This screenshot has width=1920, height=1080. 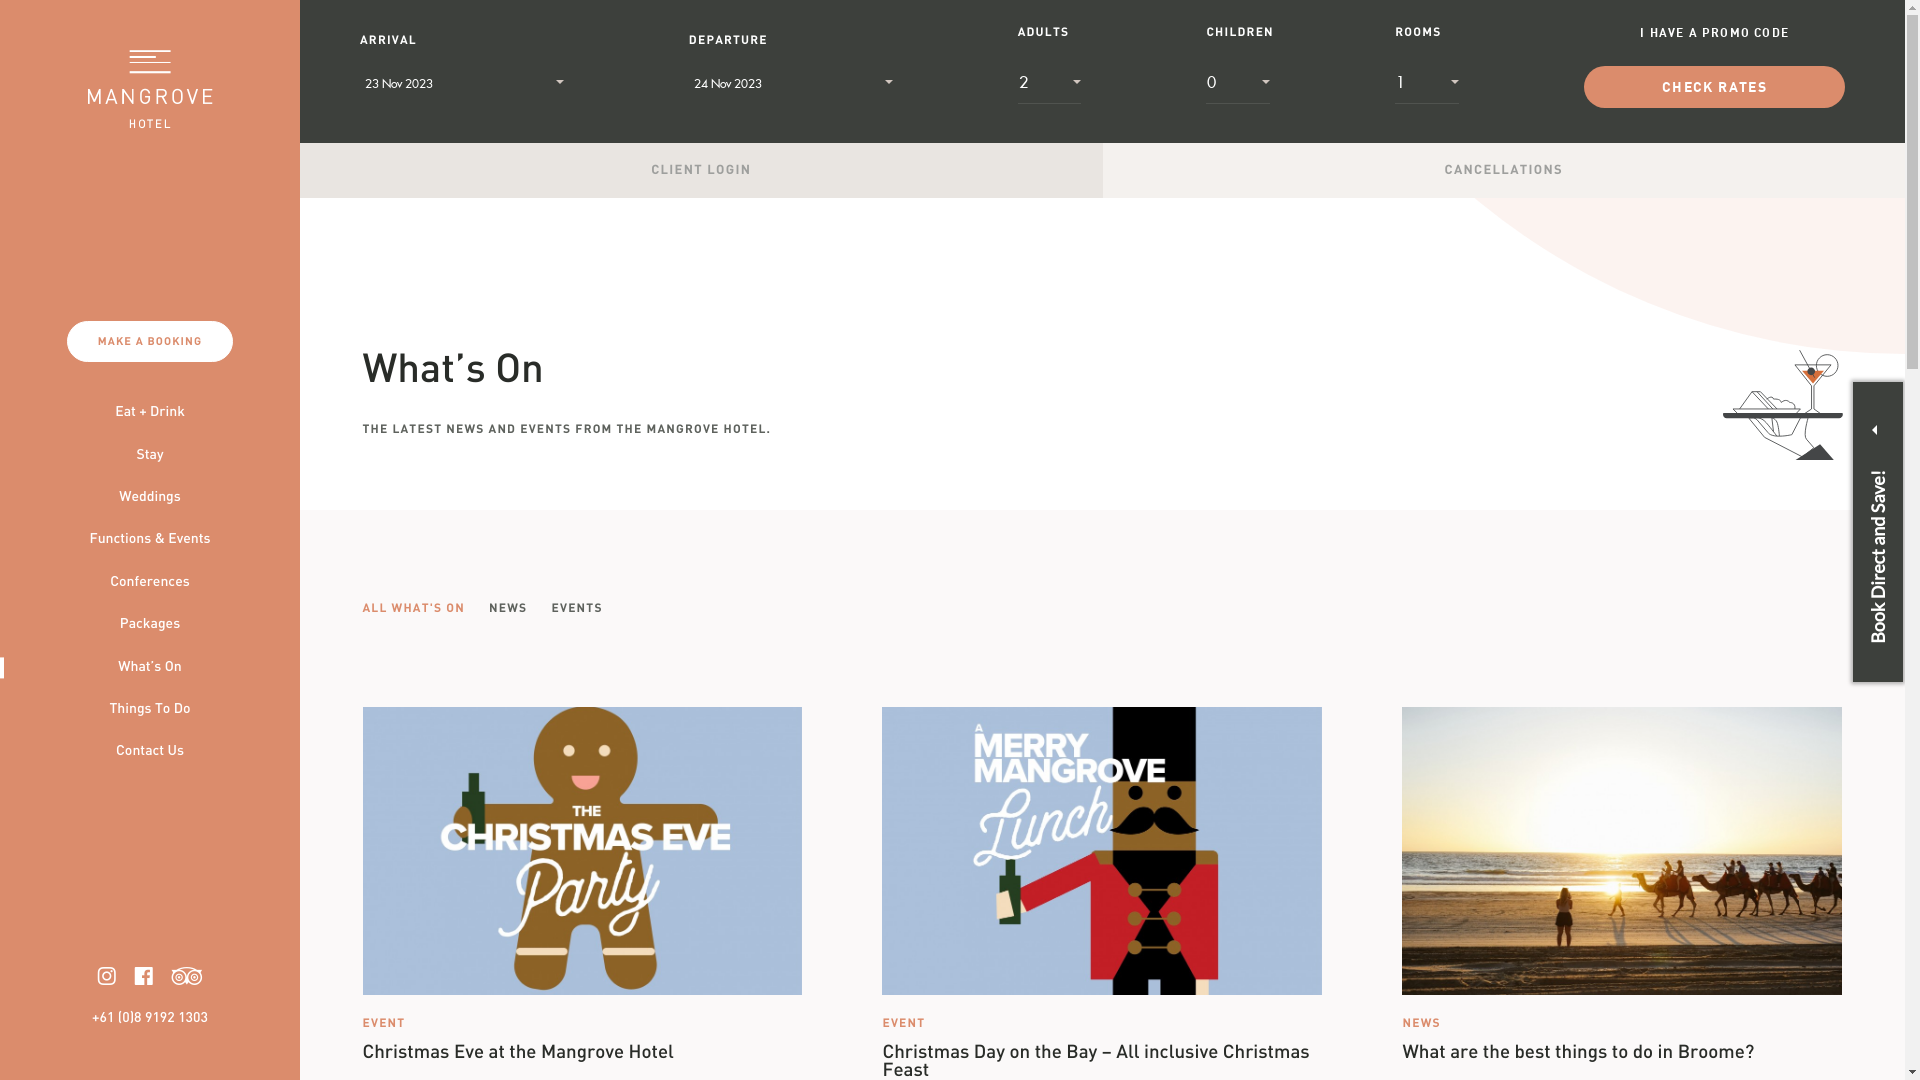 I want to click on Find us on Instagram, so click(x=107, y=976).